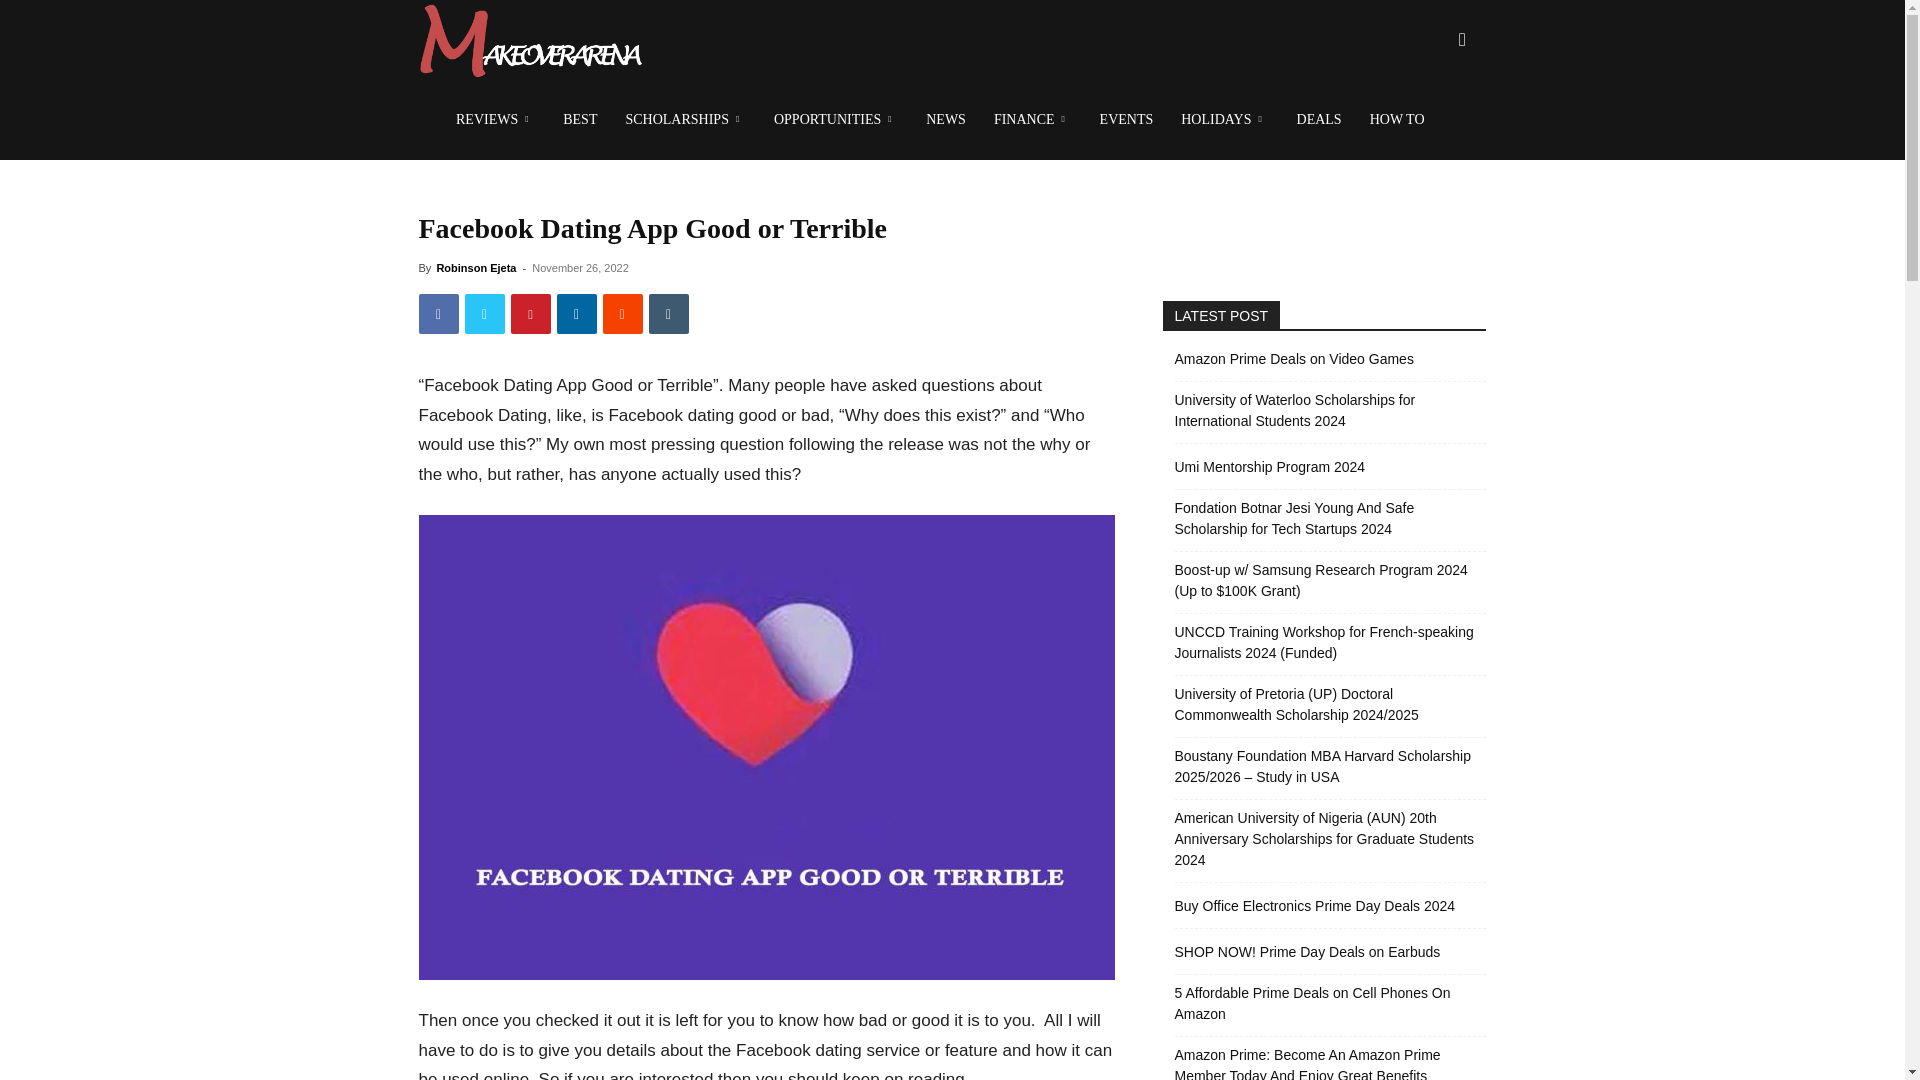  Describe the element at coordinates (530, 313) in the screenshot. I see `Pinterest` at that location.